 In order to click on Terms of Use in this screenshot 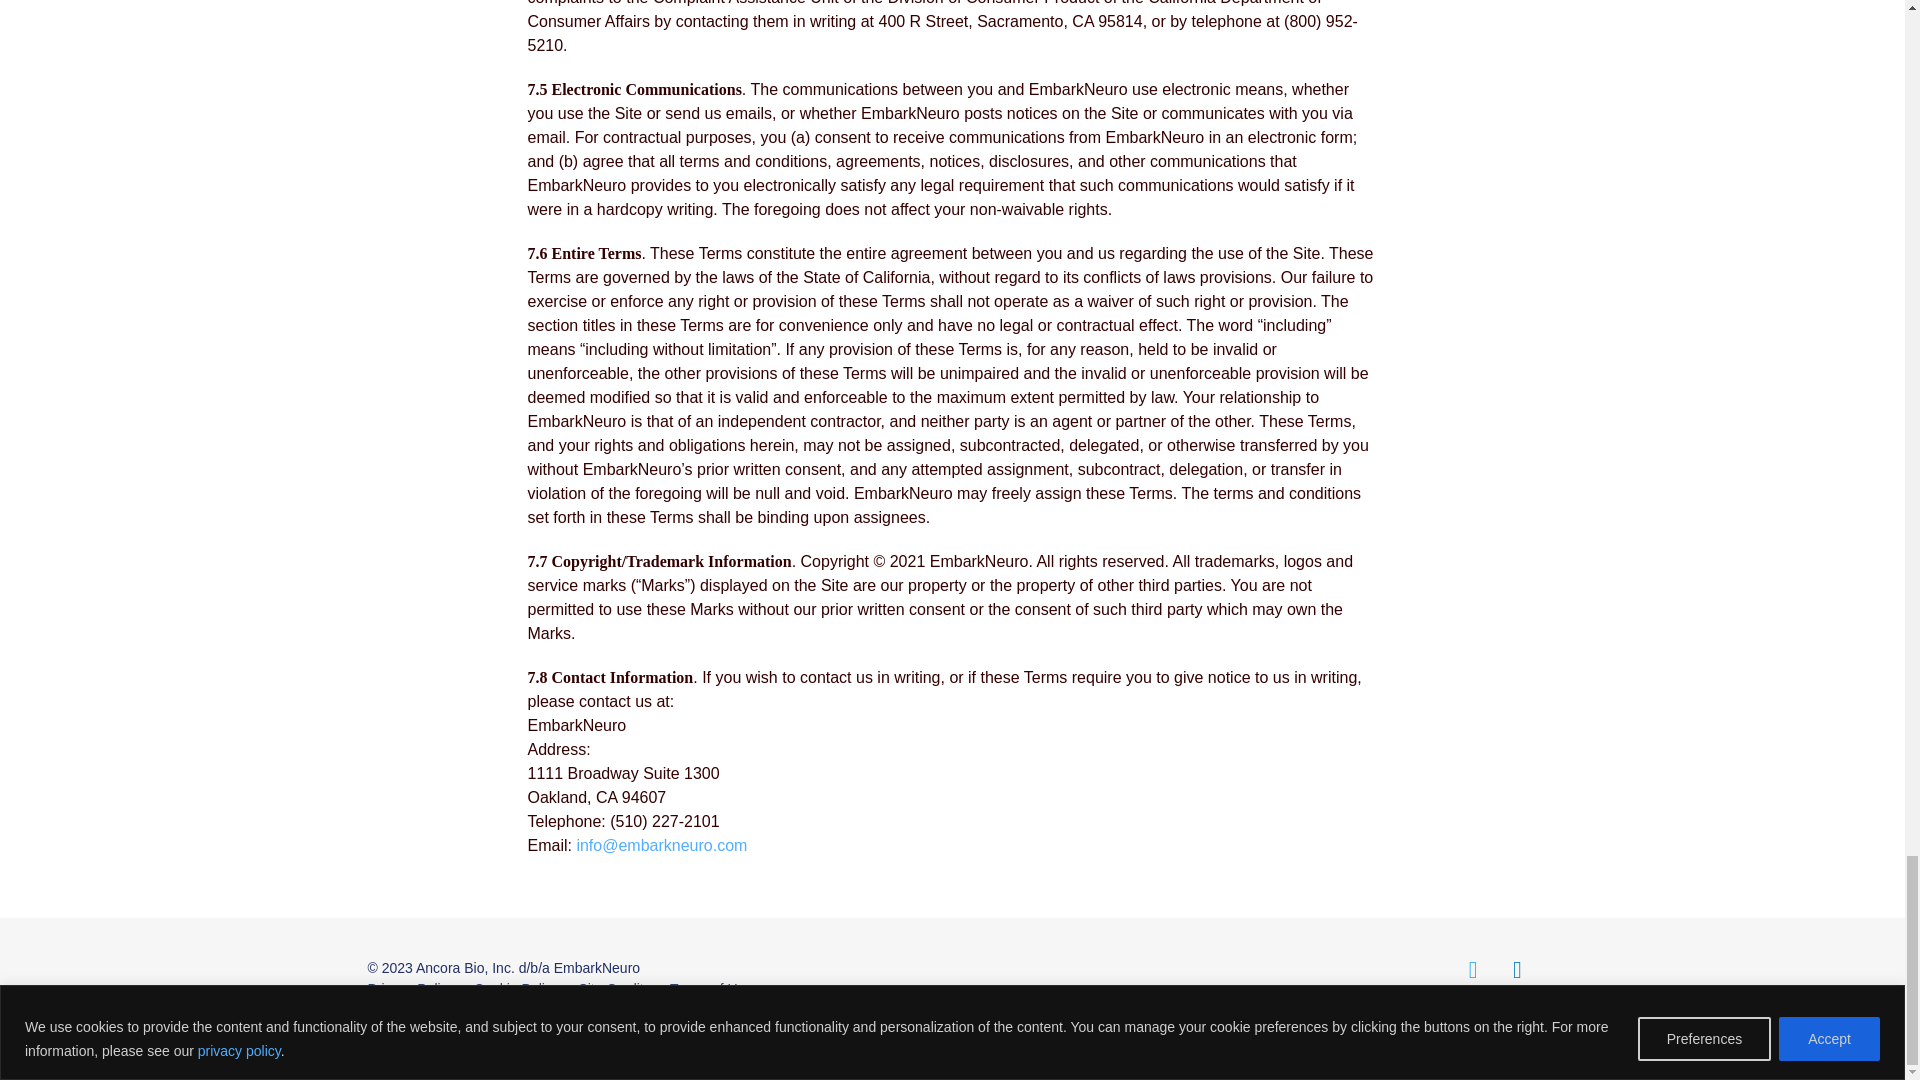, I will do `click(711, 988)`.